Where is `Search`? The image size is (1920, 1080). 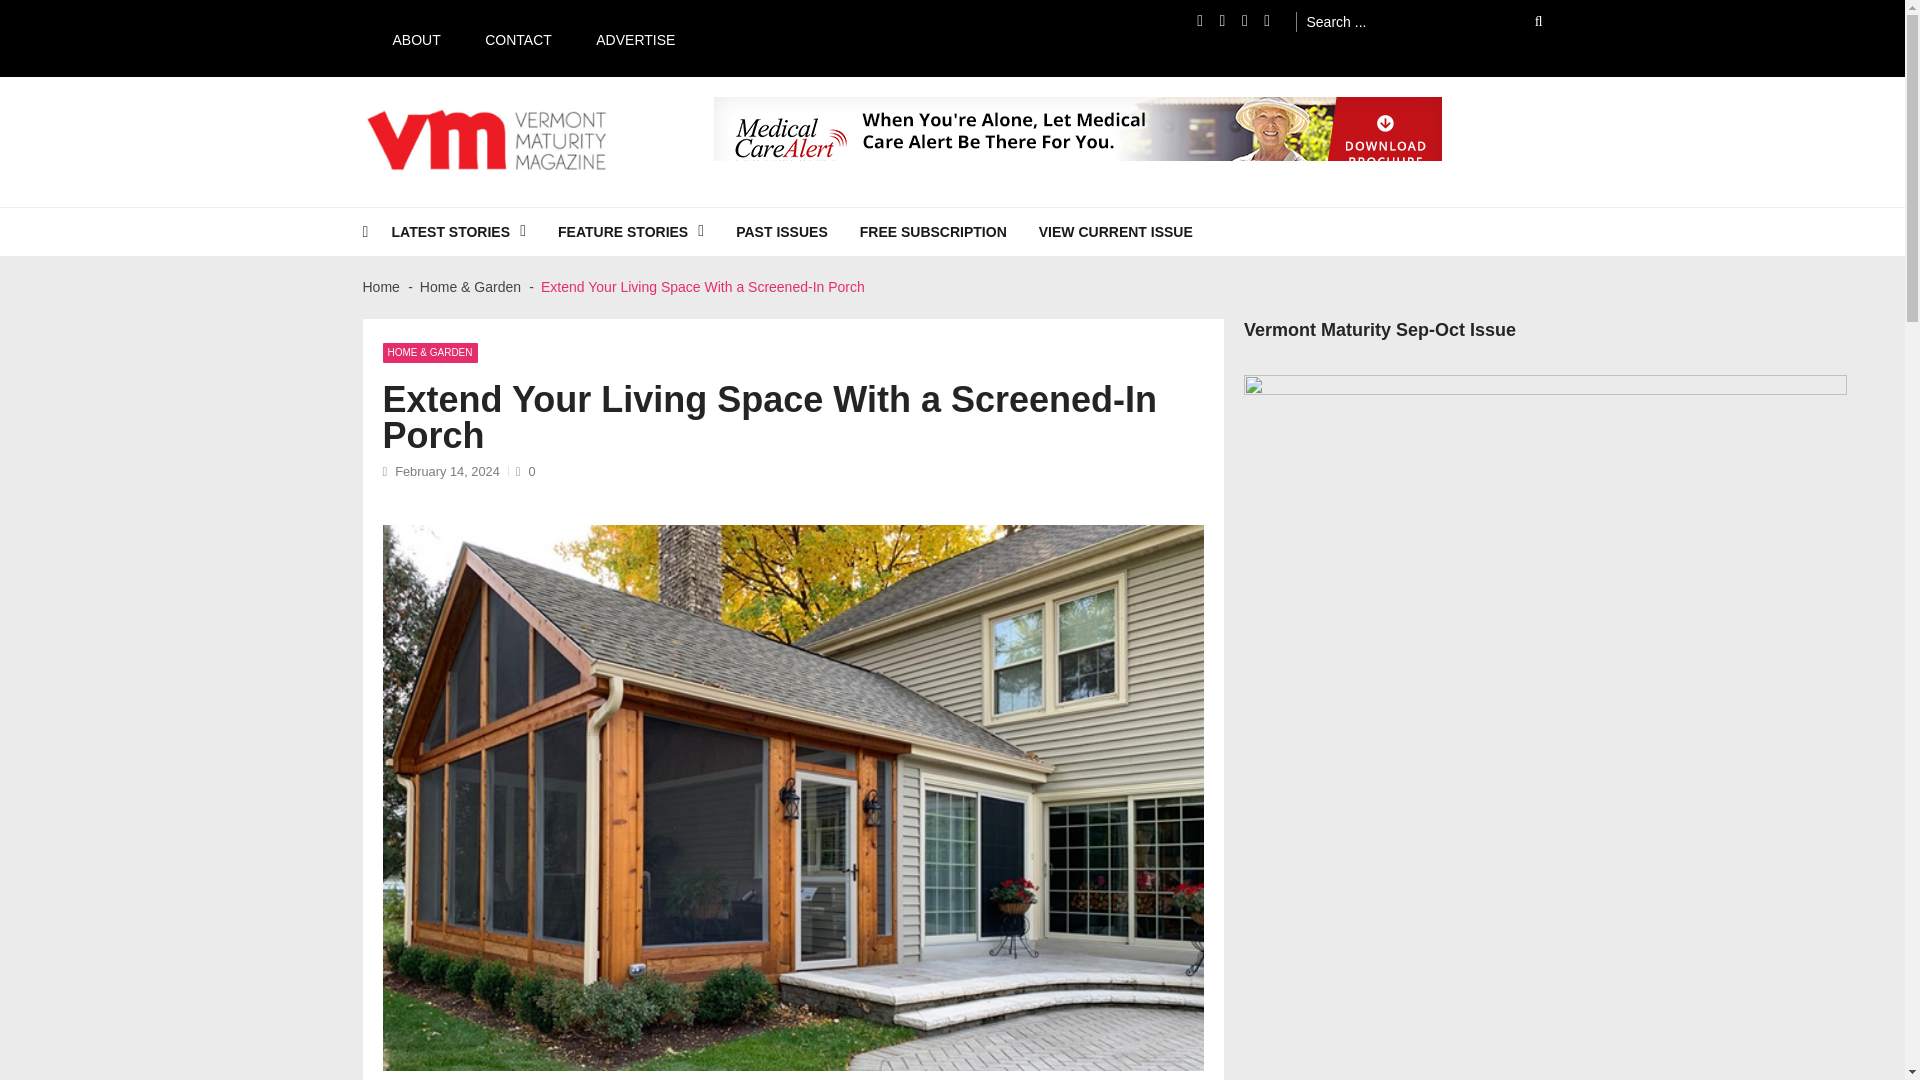 Search is located at coordinates (1525, 21).